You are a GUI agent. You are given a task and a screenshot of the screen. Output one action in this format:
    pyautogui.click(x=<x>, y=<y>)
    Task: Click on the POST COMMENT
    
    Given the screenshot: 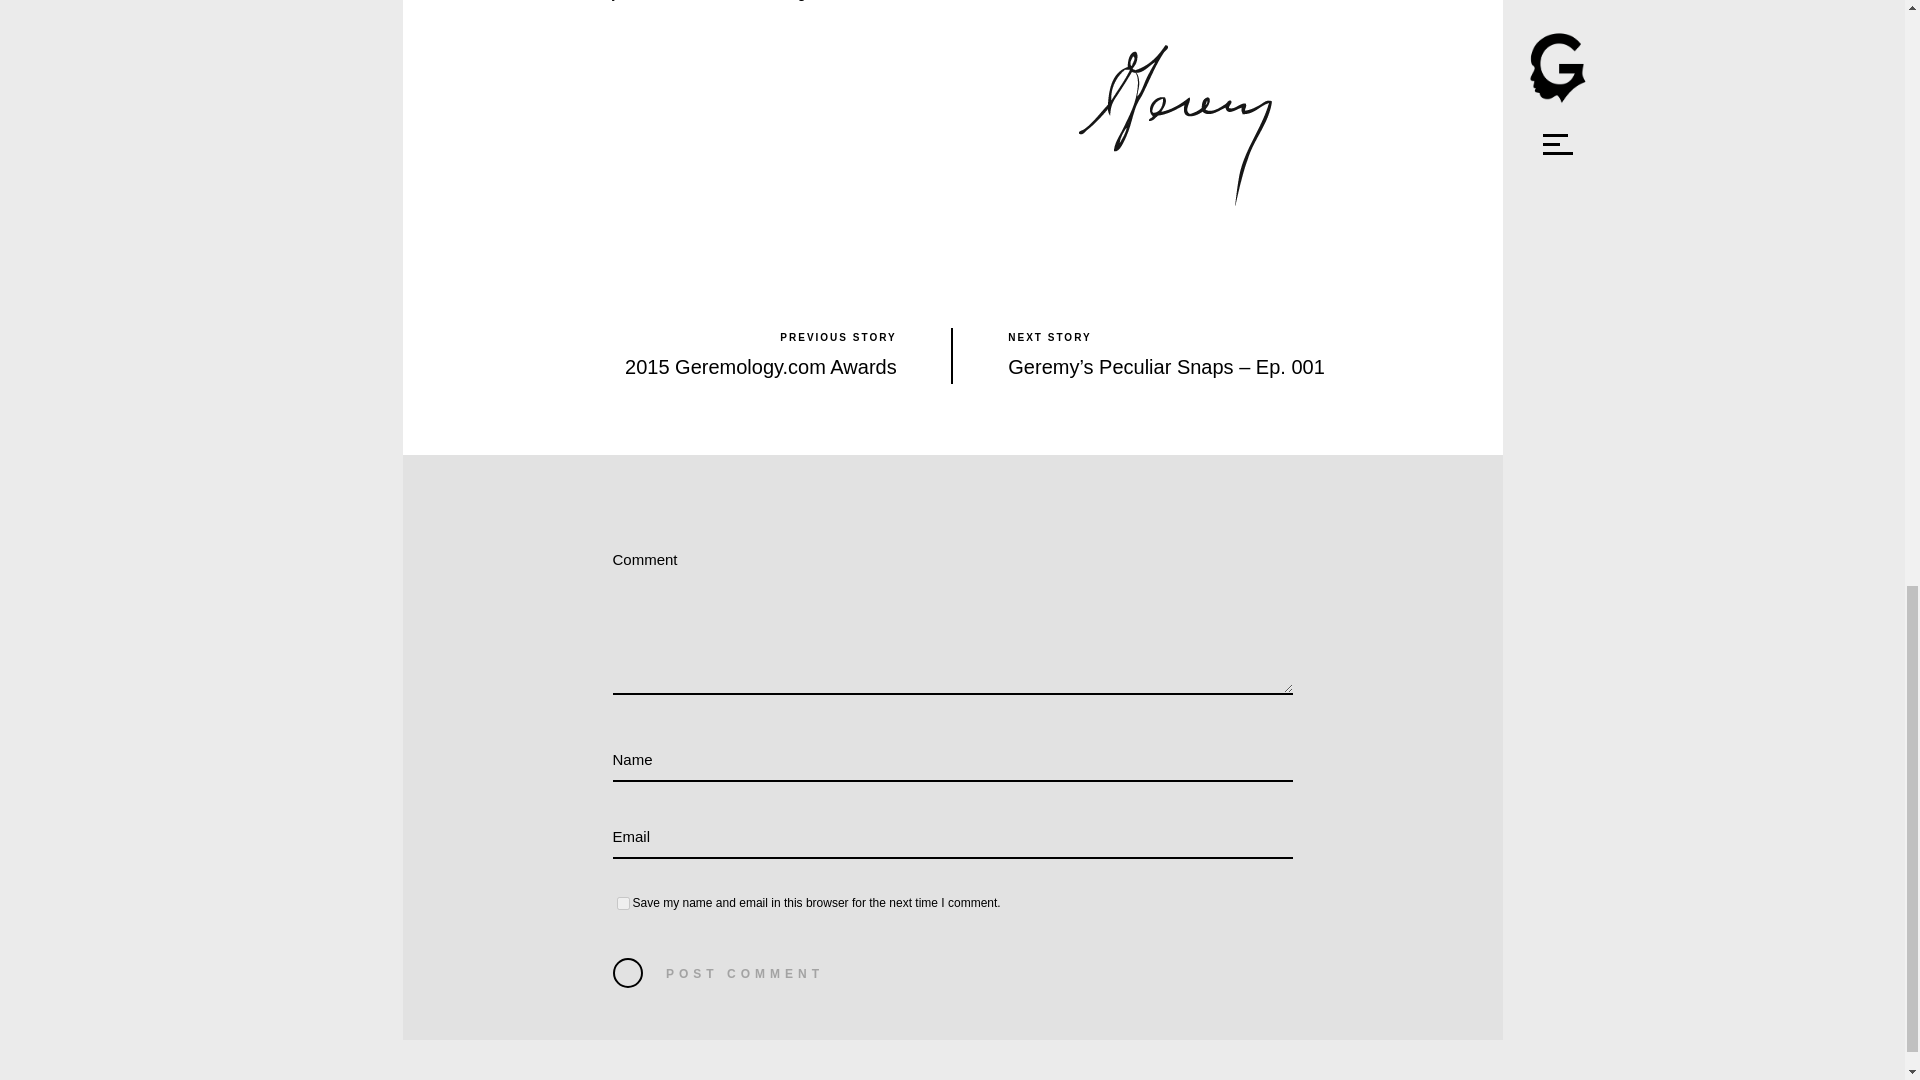 What is the action you would take?
    pyautogui.click(x=744, y=974)
    